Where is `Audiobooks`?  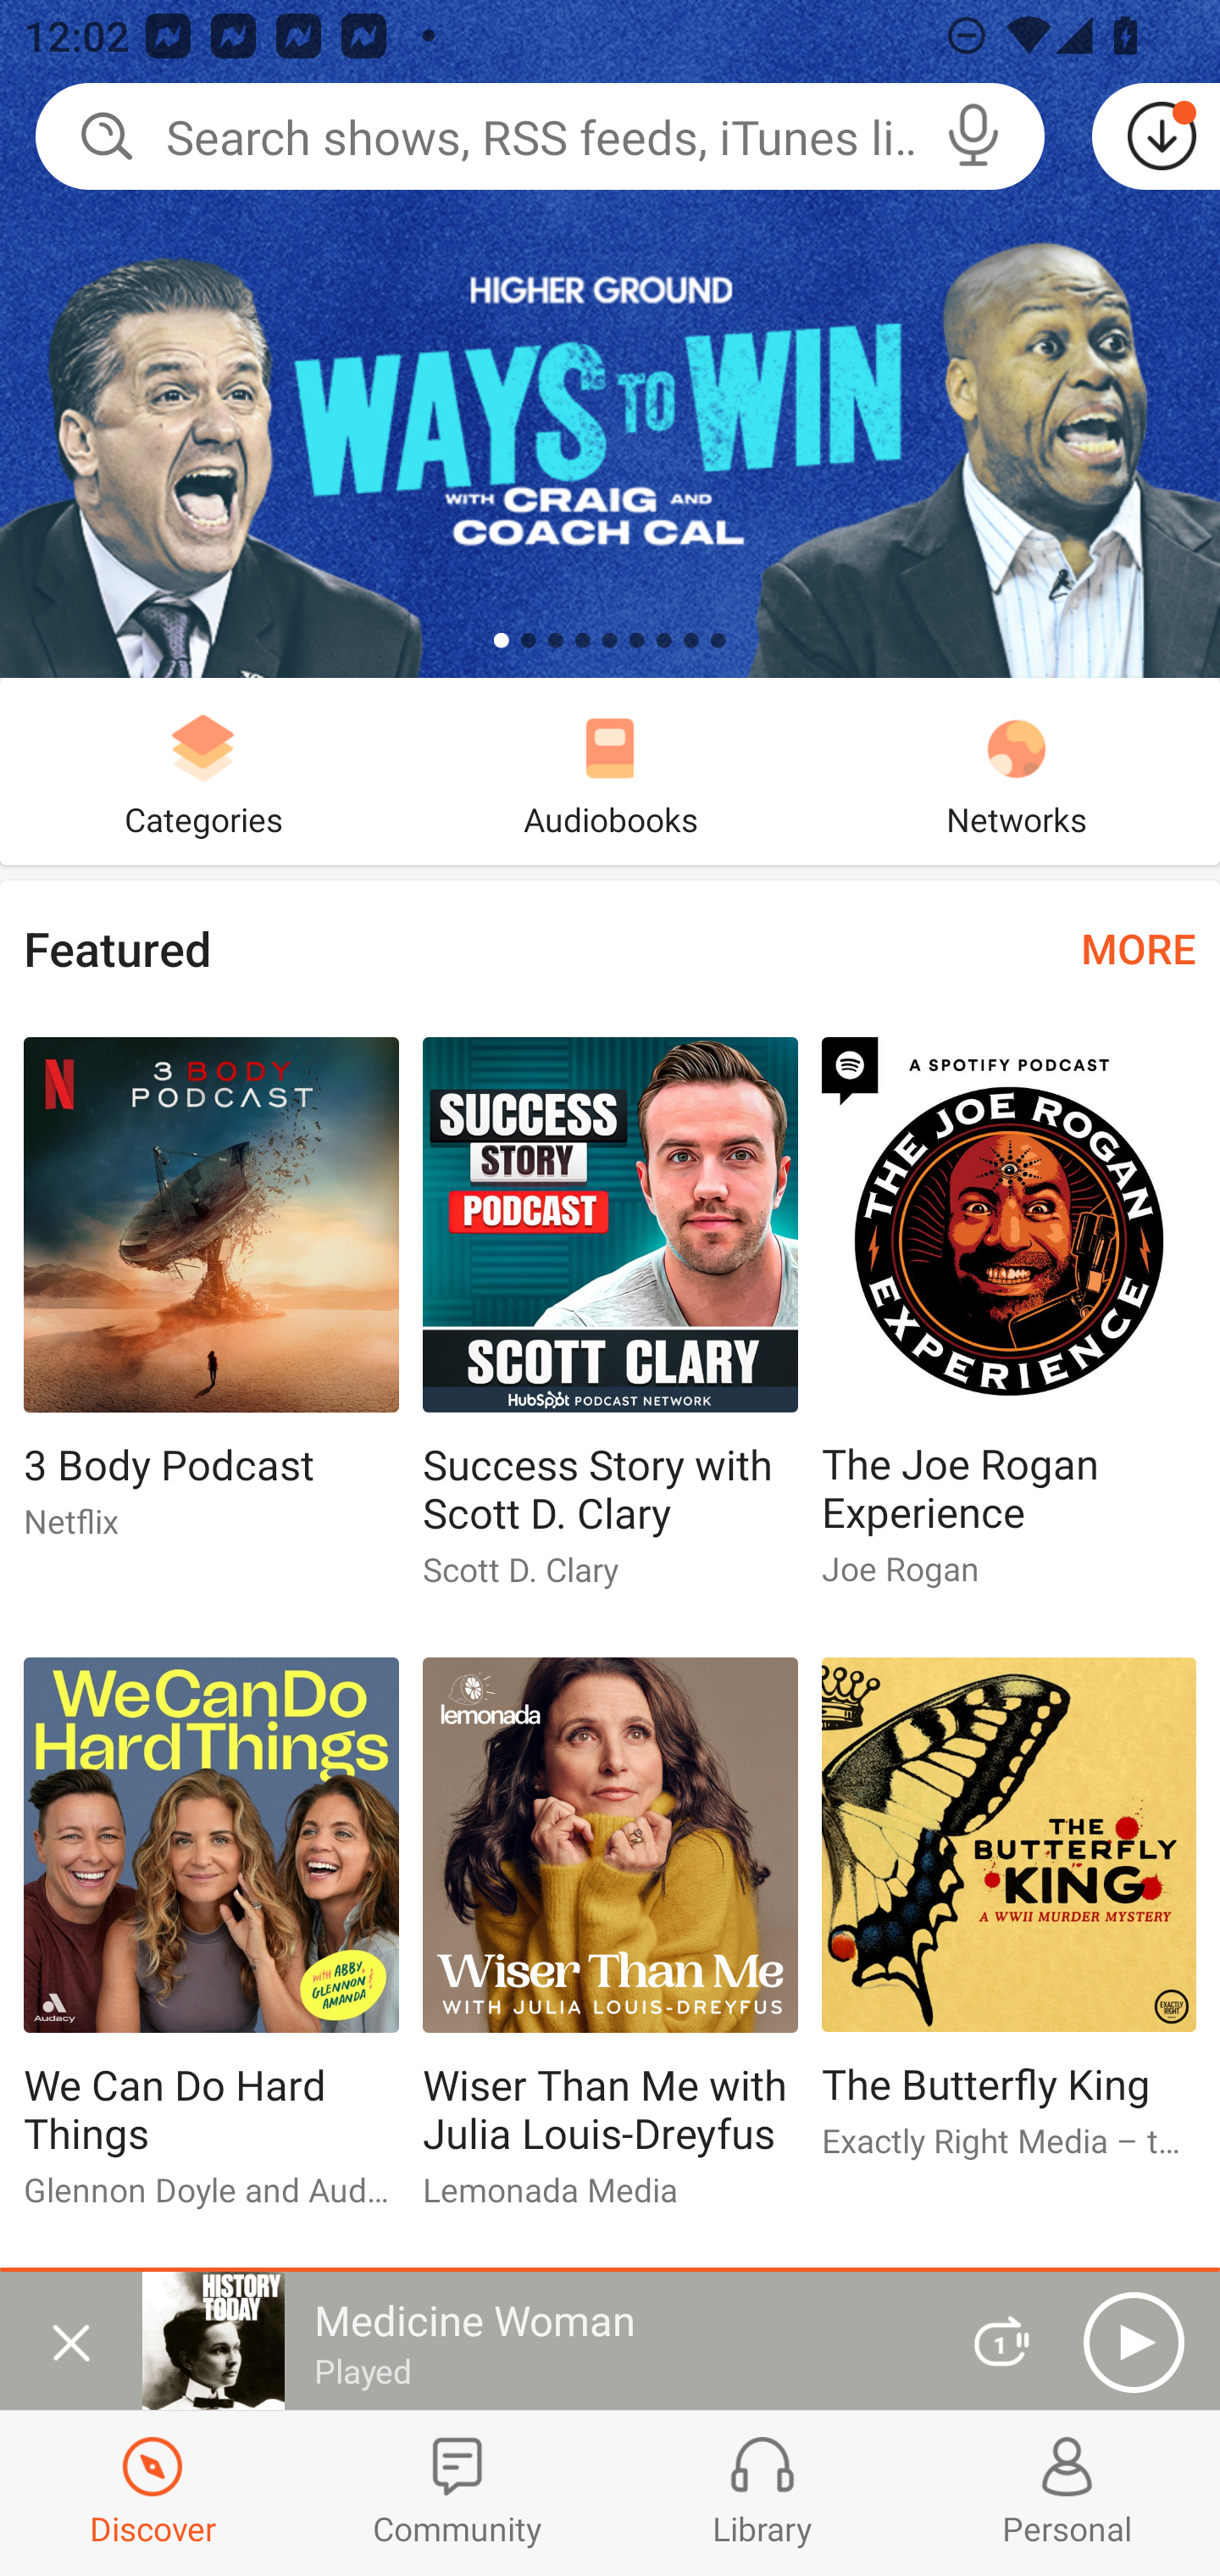 Audiobooks is located at coordinates (610, 771).